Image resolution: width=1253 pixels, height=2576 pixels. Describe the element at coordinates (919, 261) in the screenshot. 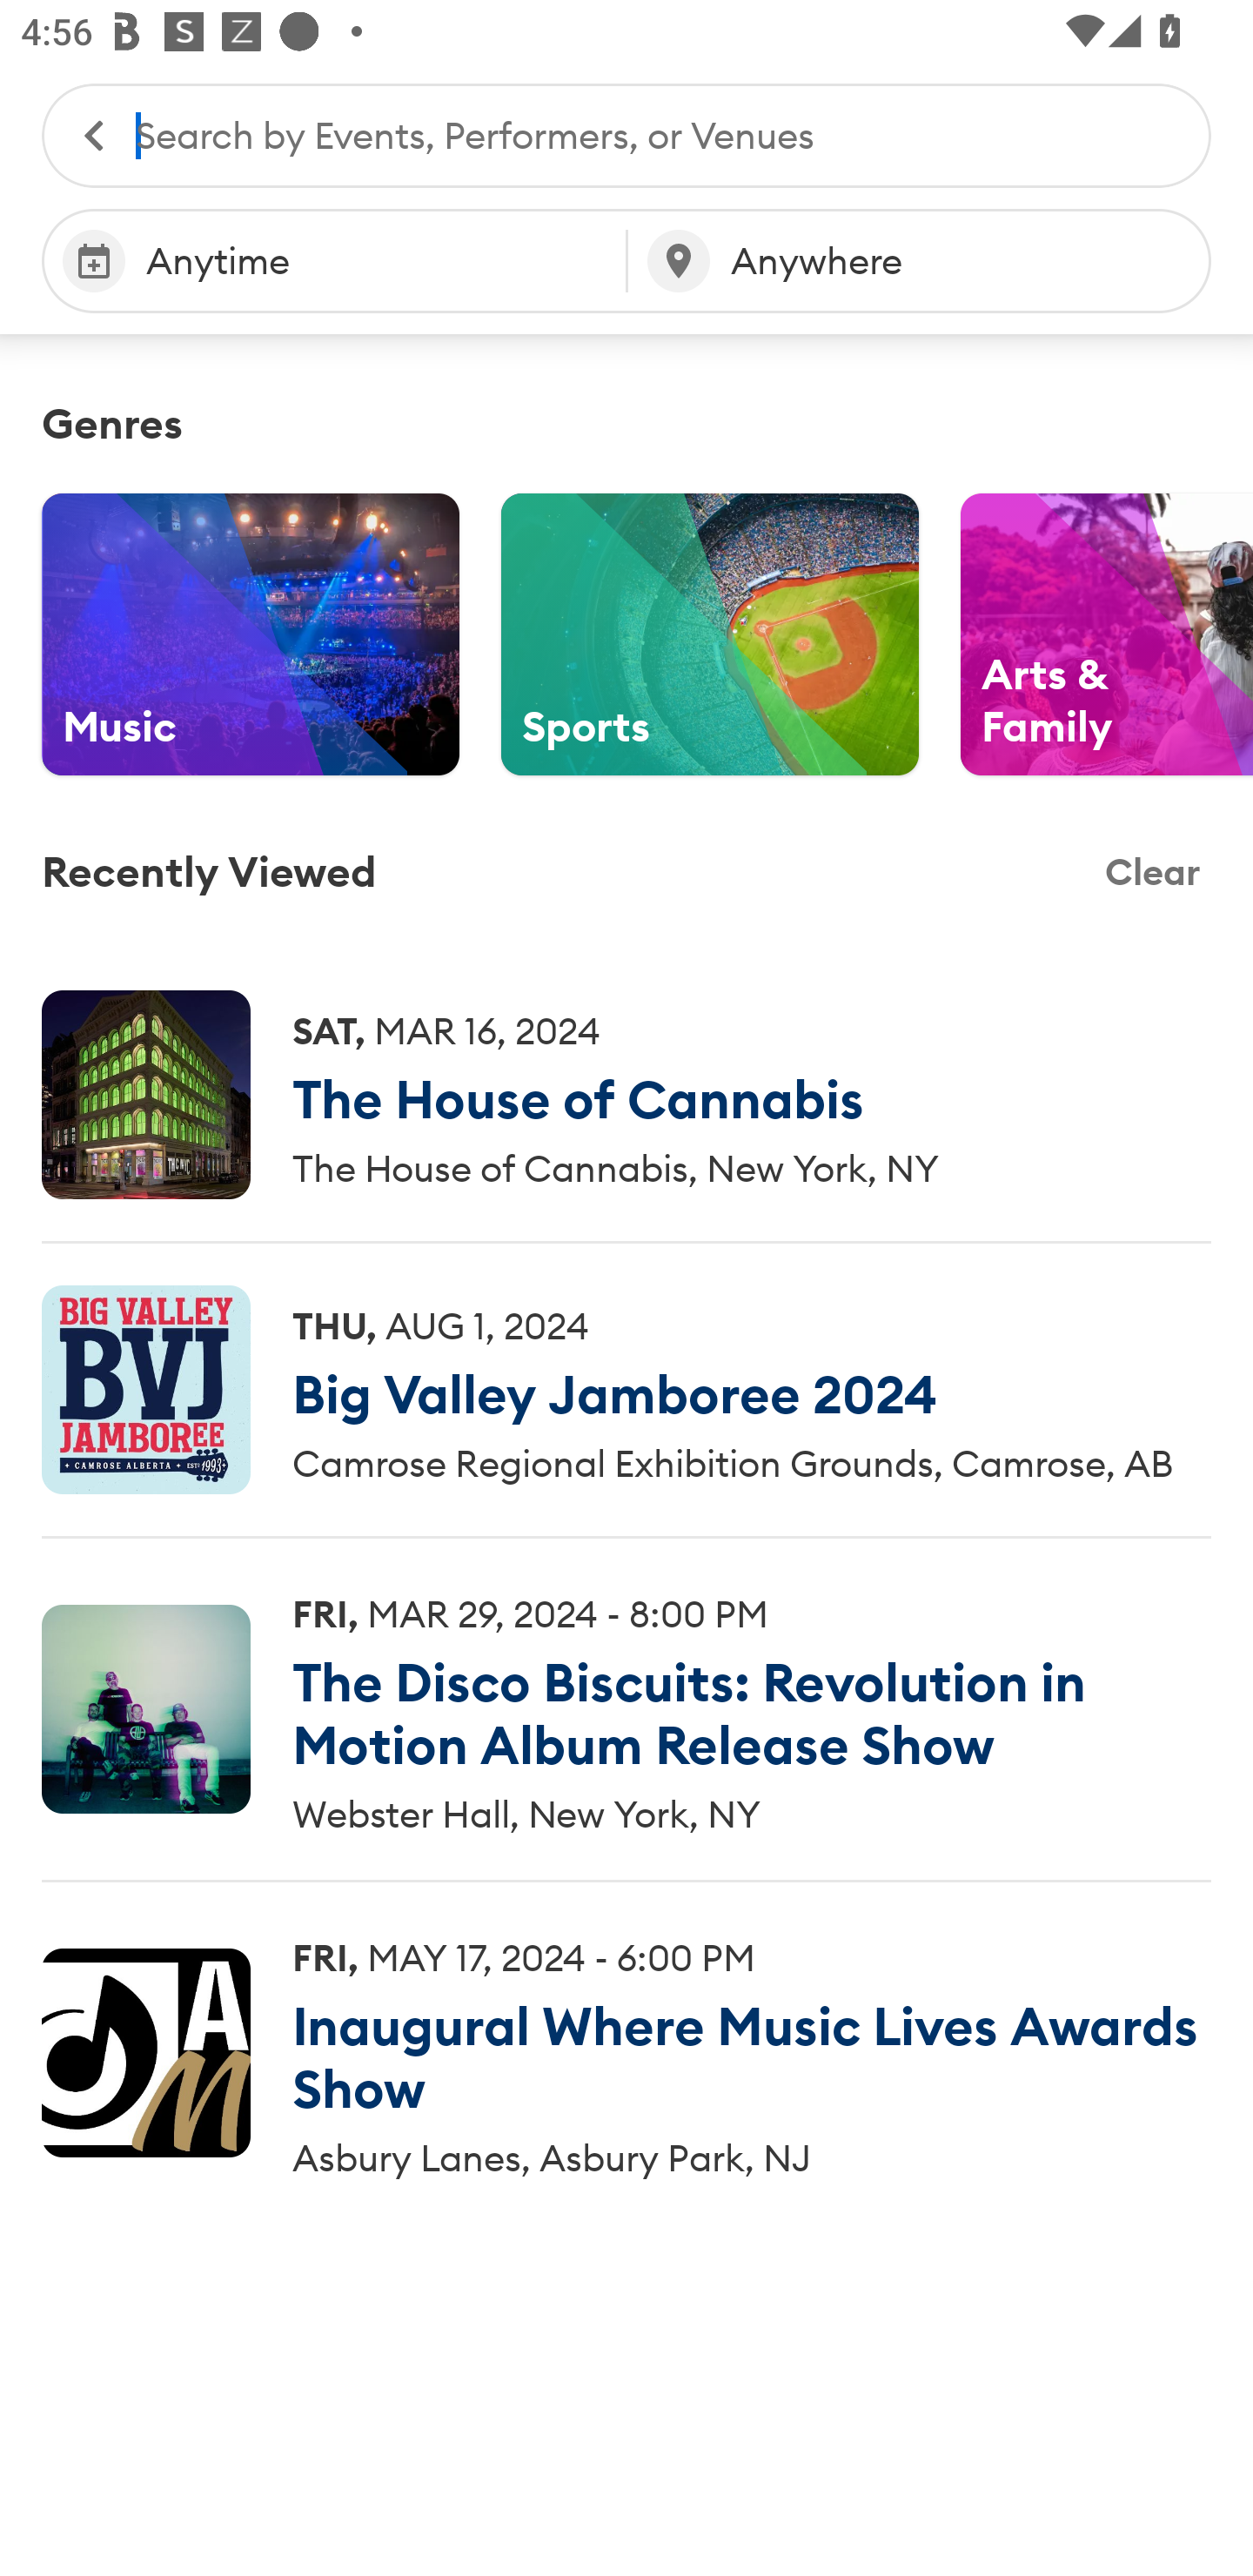

I see `Anywhere` at that location.